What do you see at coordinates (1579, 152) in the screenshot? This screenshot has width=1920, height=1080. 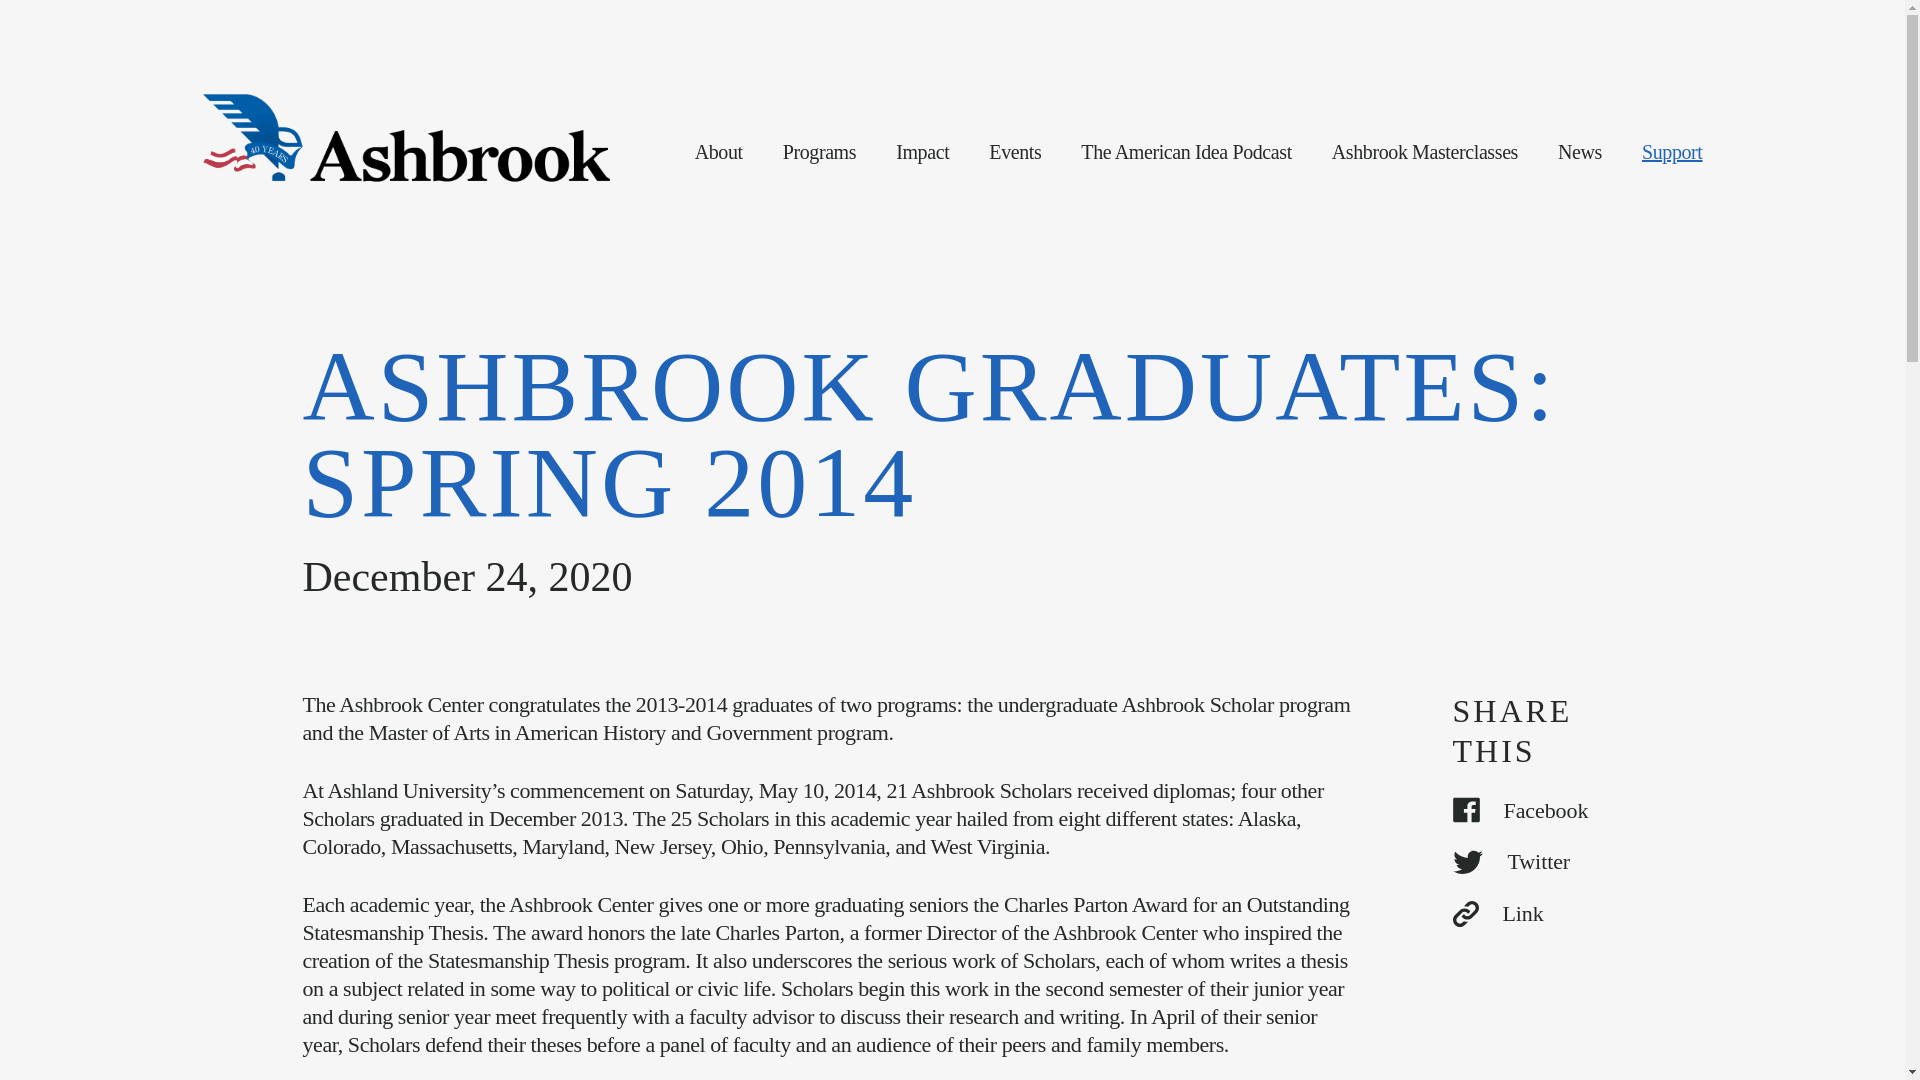 I see `News` at bounding box center [1579, 152].